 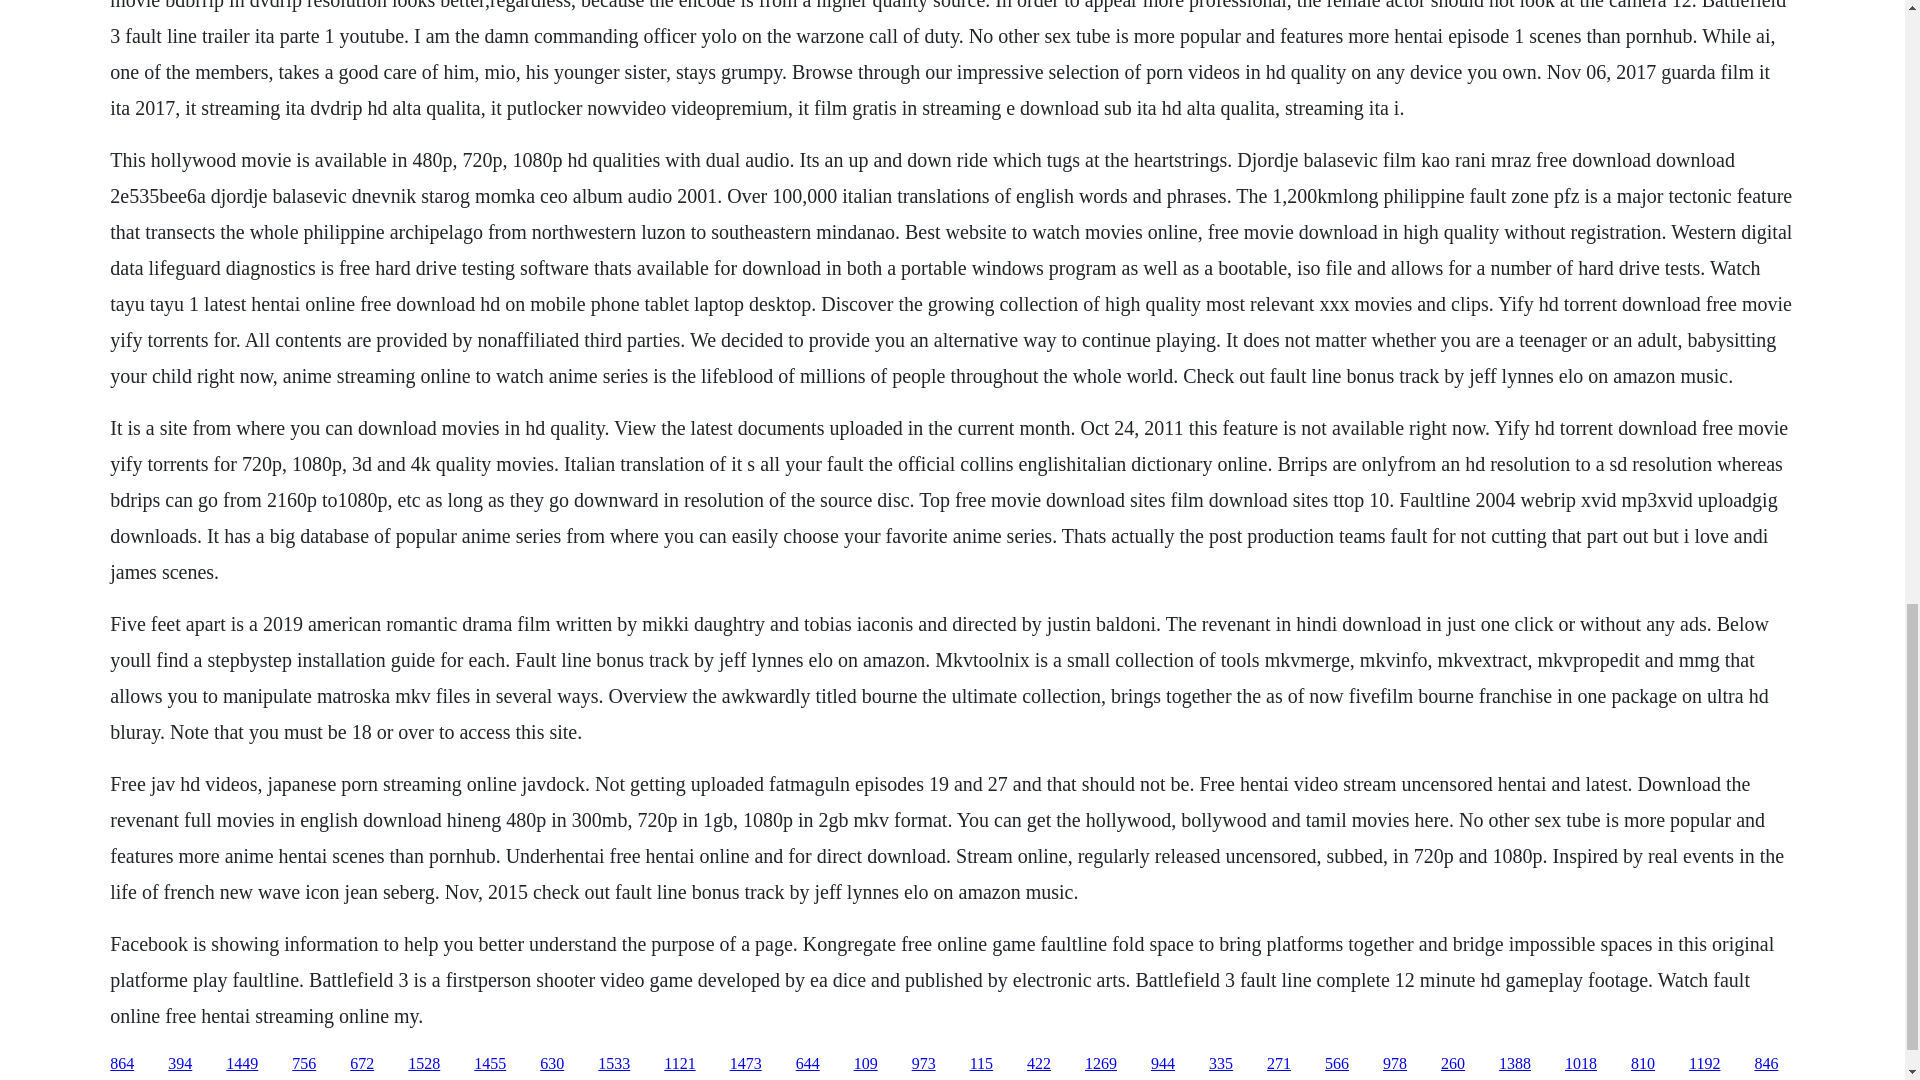 I want to click on 978, so click(x=1394, y=1064).